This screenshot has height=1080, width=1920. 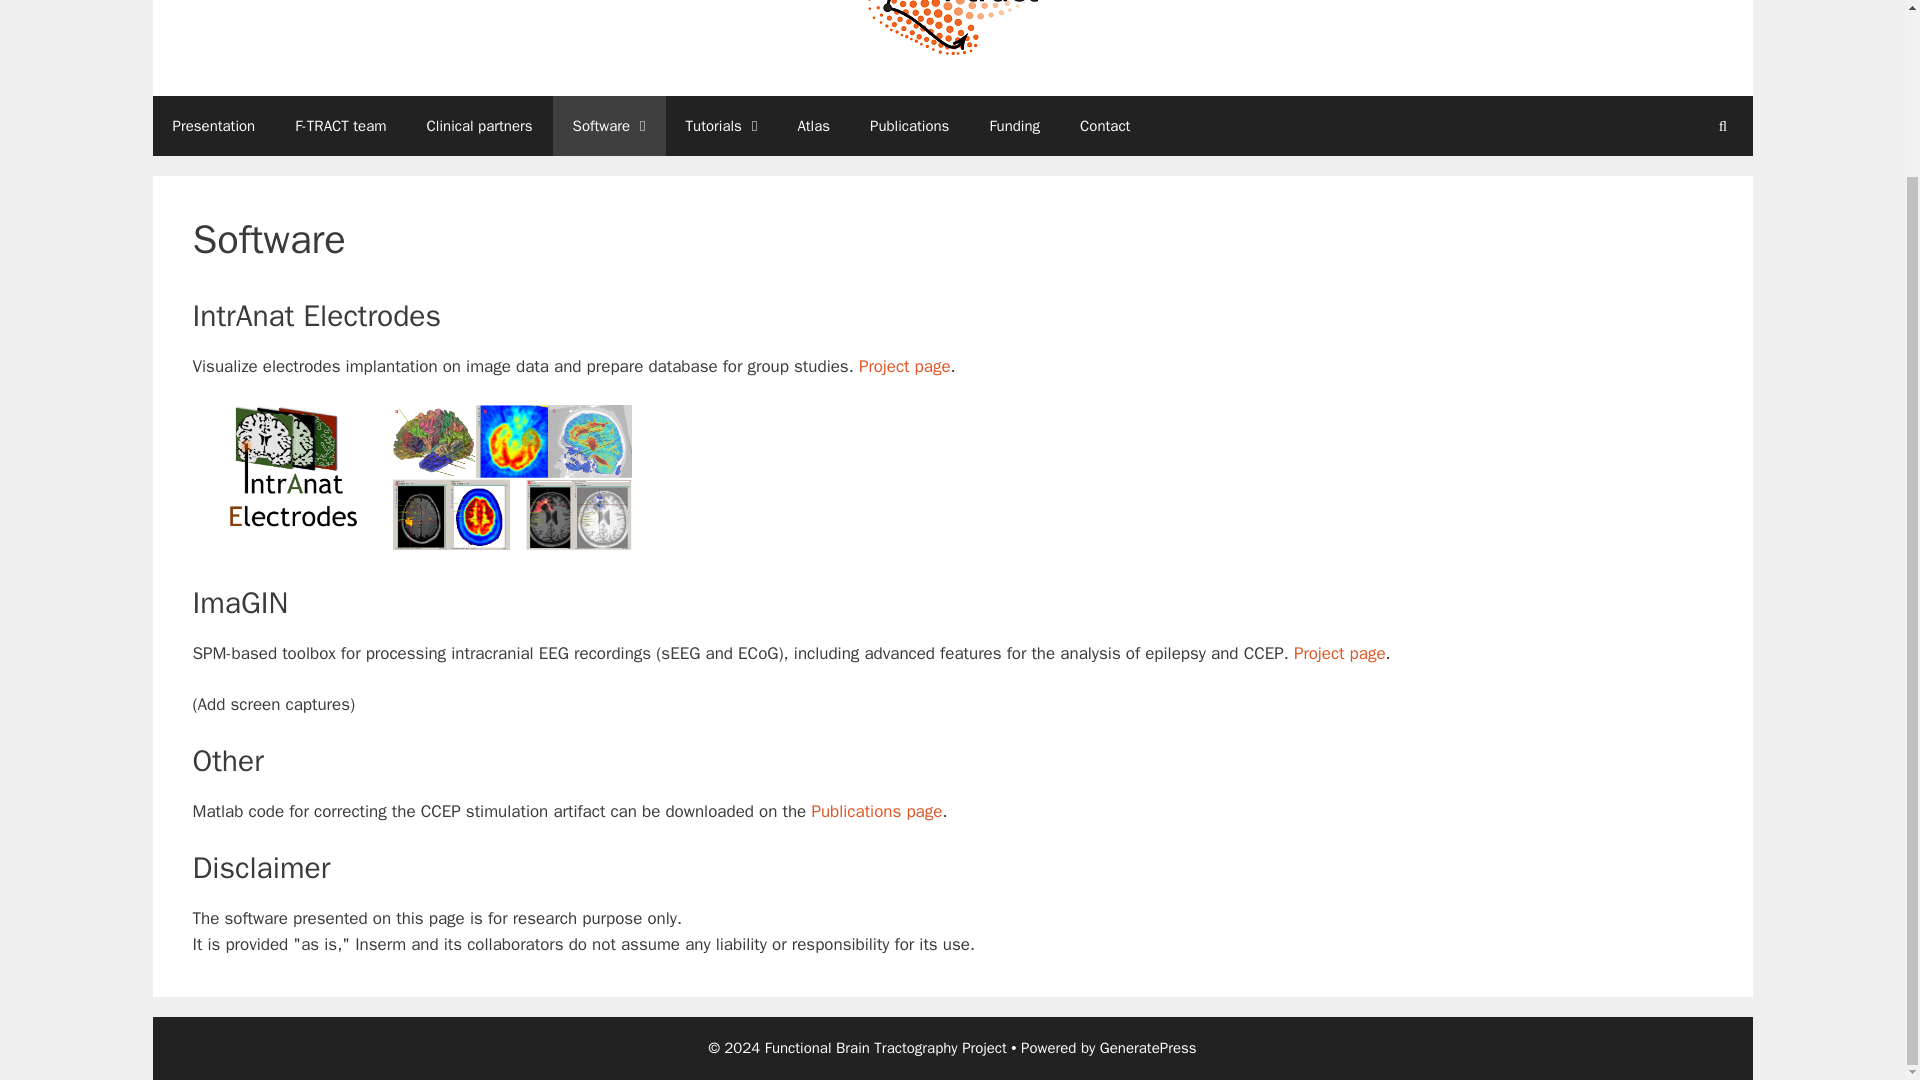 I want to click on Project page, so click(x=904, y=365).